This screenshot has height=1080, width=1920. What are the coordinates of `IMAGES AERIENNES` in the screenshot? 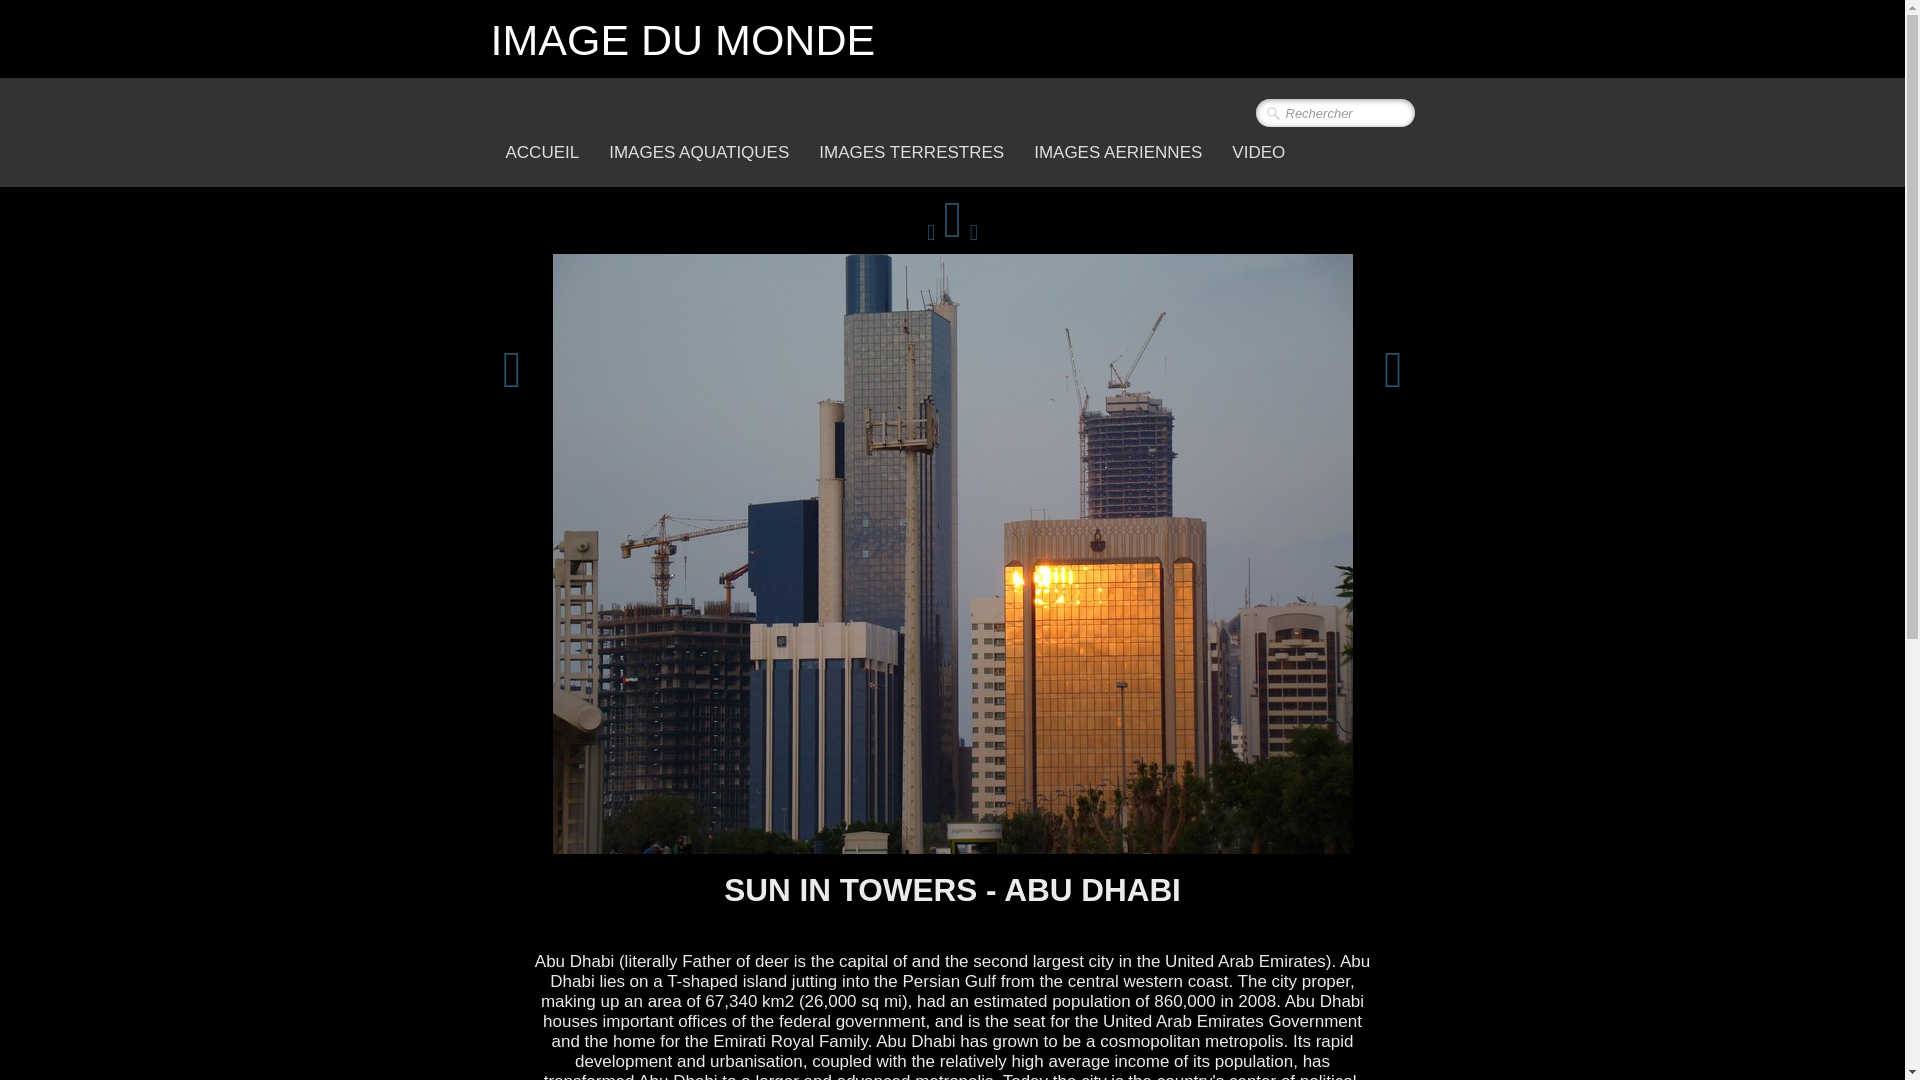 It's located at (1118, 153).